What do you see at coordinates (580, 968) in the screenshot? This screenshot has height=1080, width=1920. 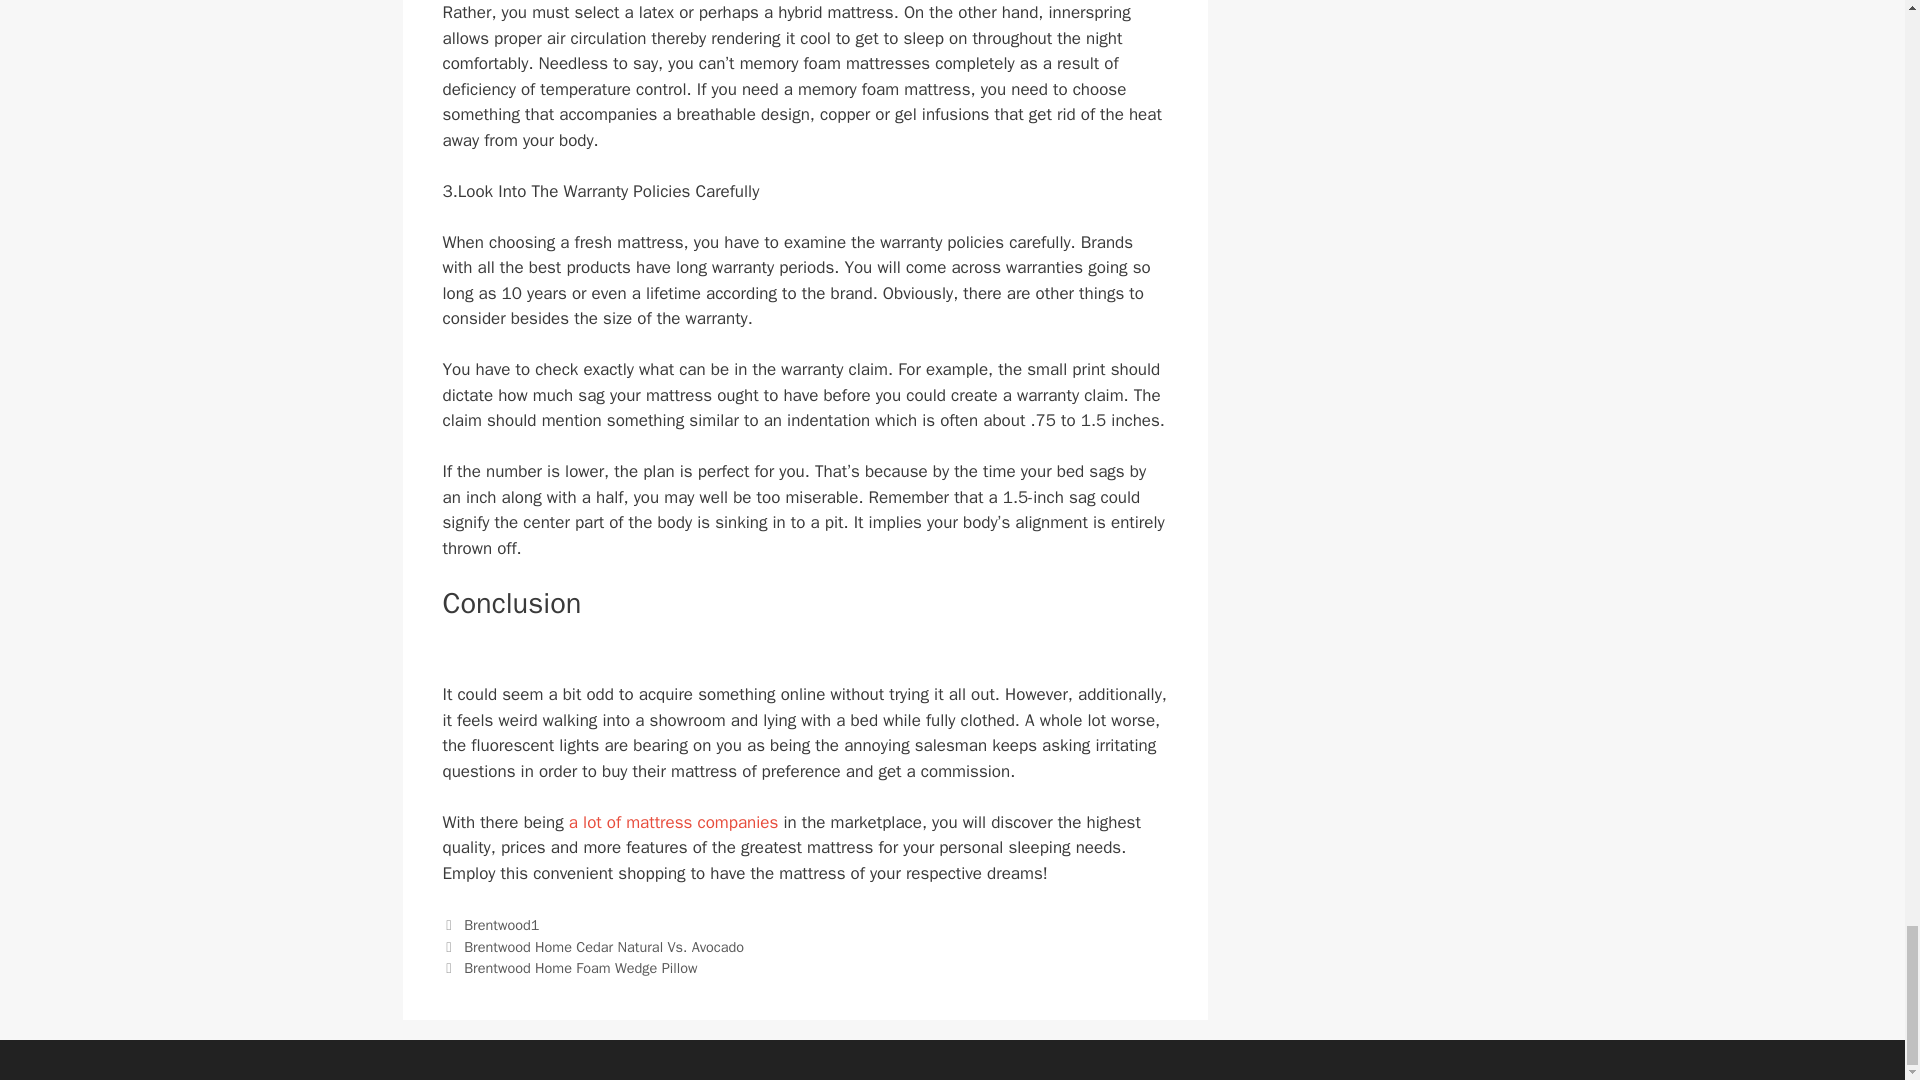 I see `Brentwood Home Foam Wedge Pillow` at bounding box center [580, 968].